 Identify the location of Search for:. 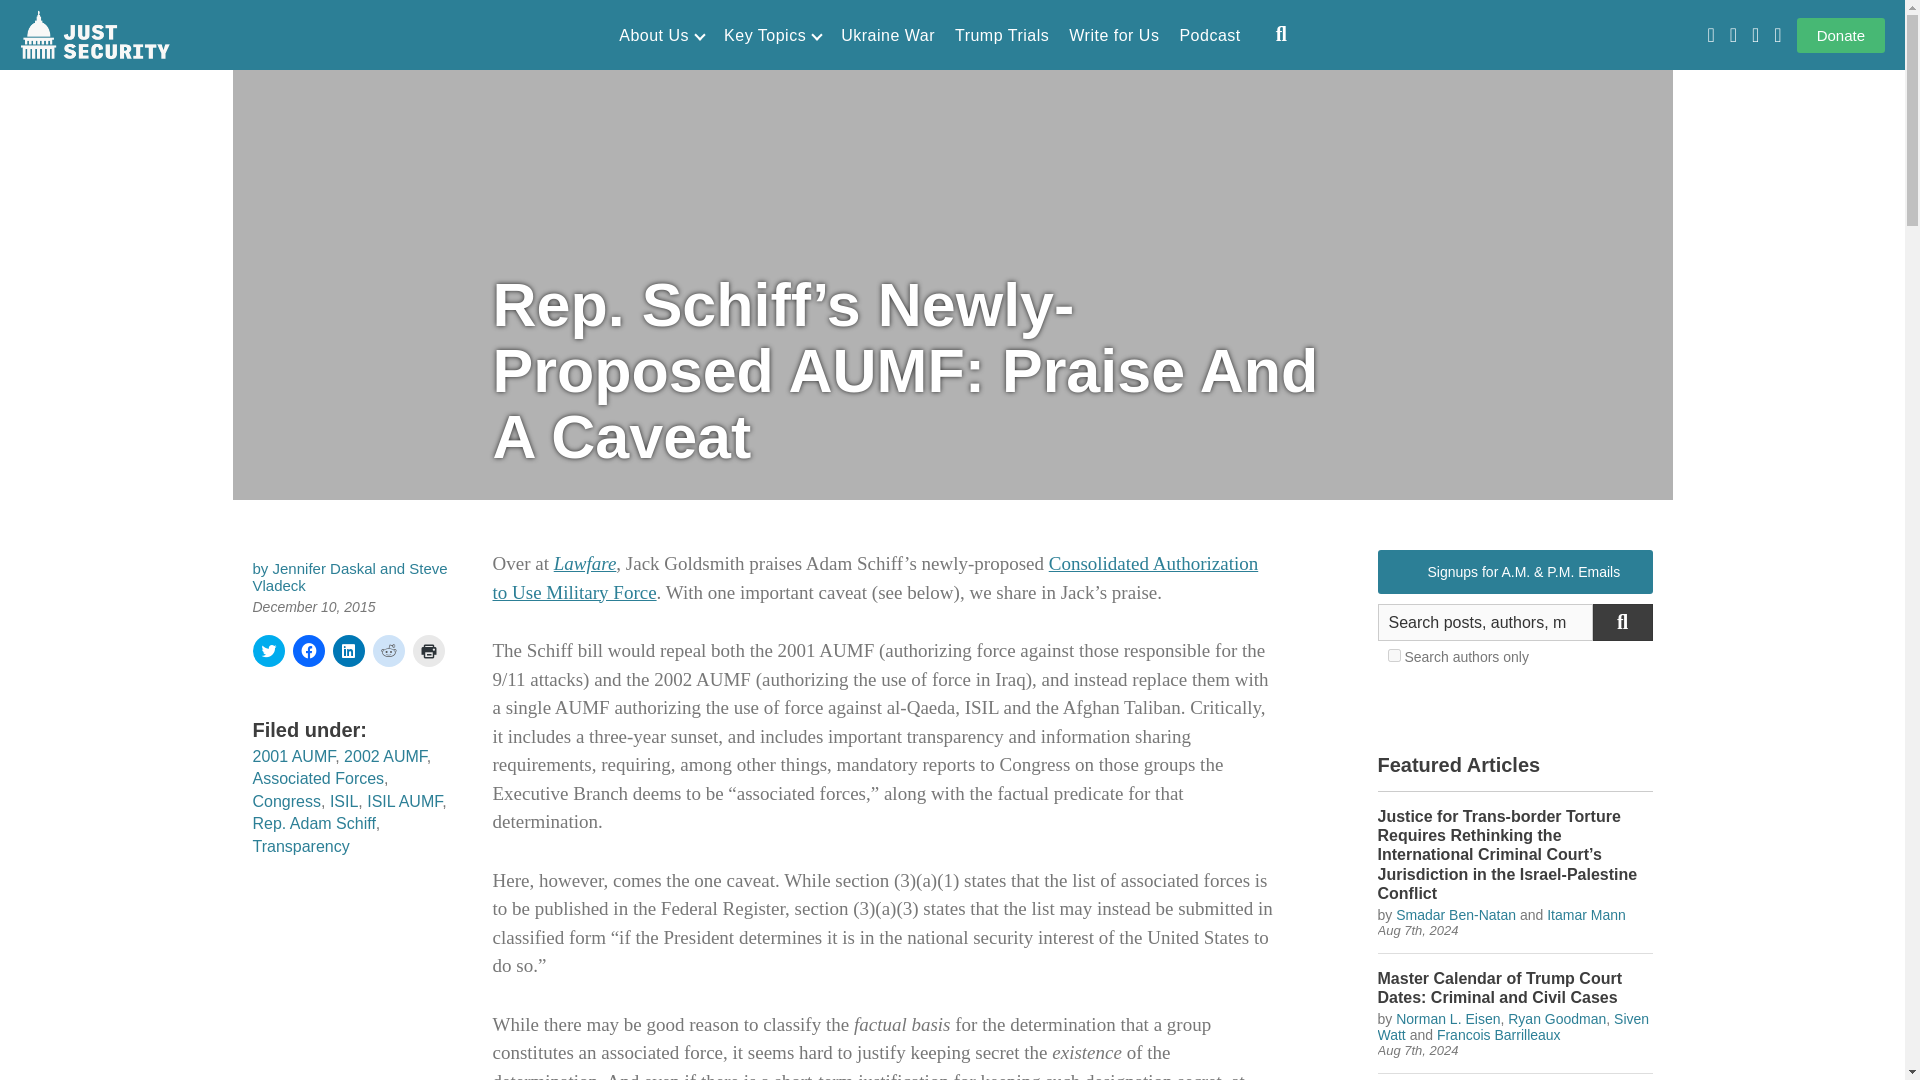
(1486, 622).